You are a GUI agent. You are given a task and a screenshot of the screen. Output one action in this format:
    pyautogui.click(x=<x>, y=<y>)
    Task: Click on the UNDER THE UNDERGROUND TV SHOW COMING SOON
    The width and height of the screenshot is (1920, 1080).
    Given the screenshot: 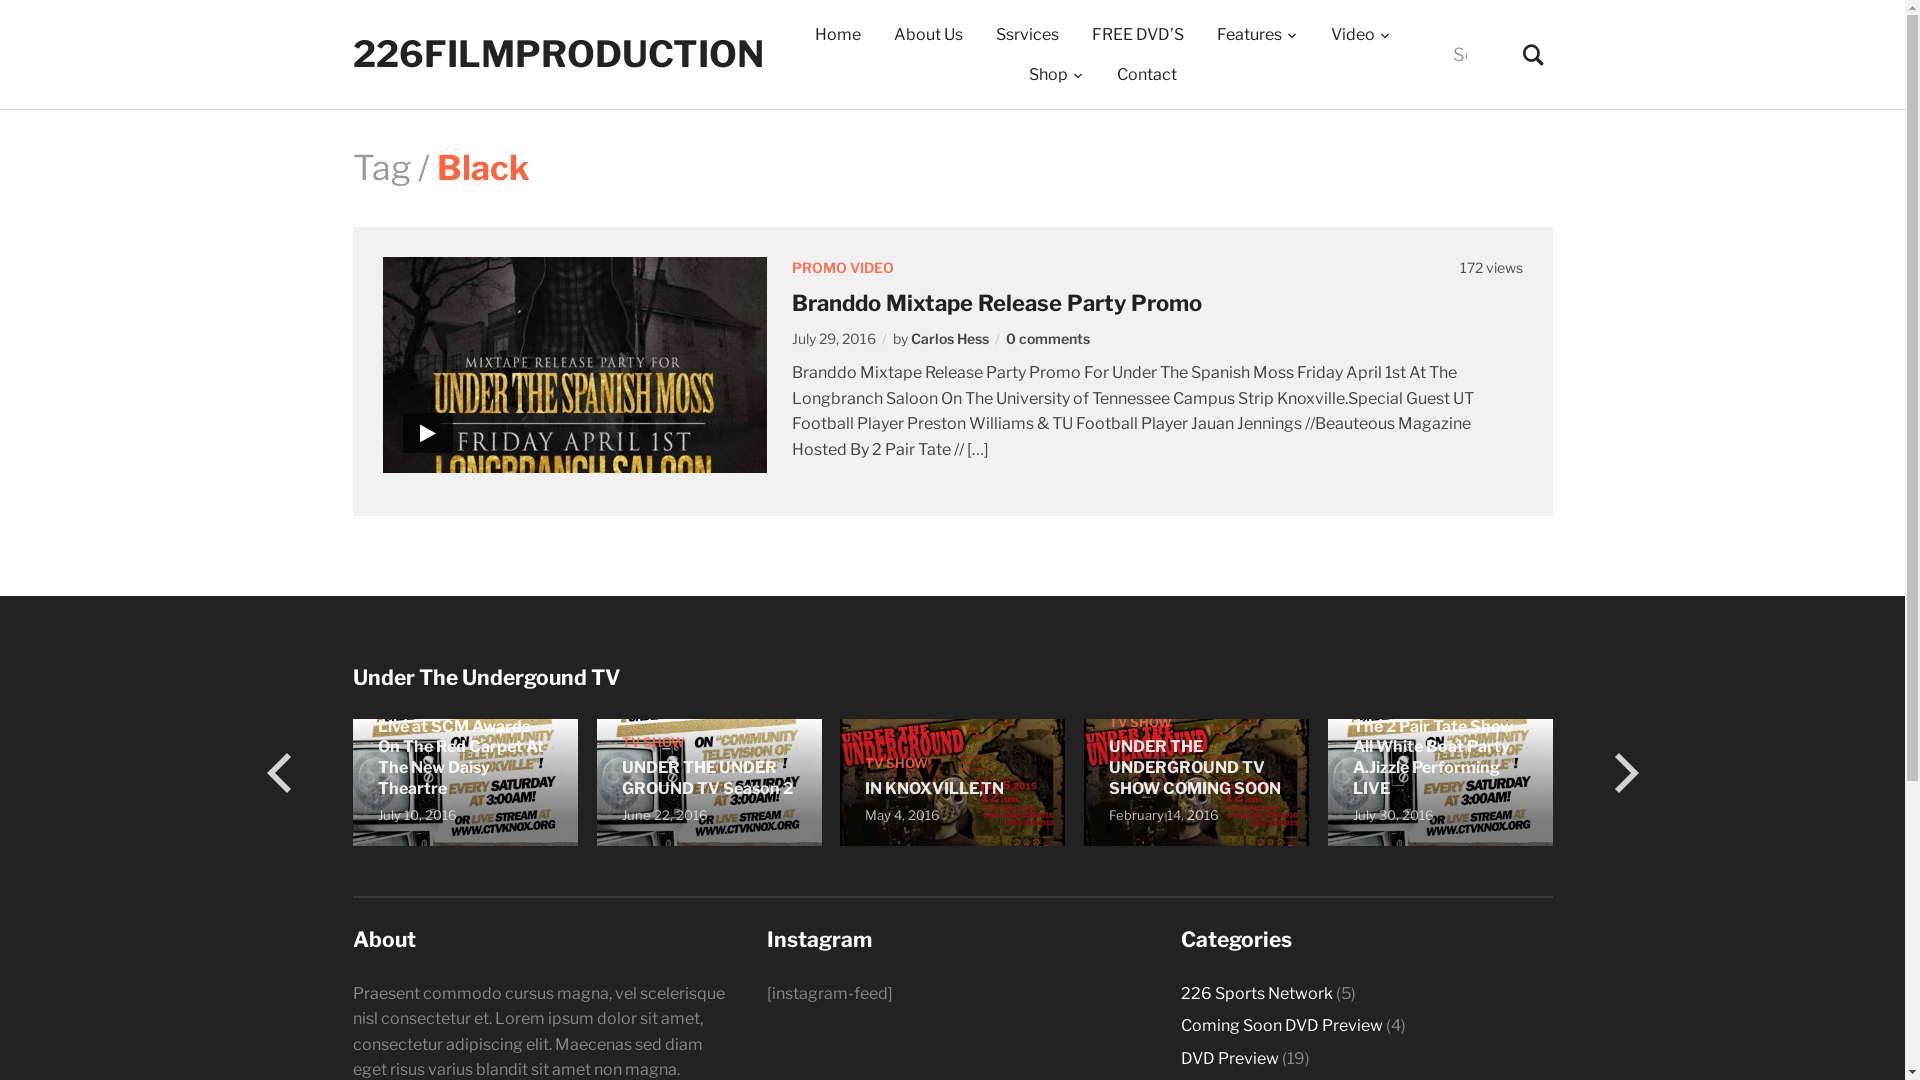 What is the action you would take?
    pyautogui.click(x=1194, y=768)
    